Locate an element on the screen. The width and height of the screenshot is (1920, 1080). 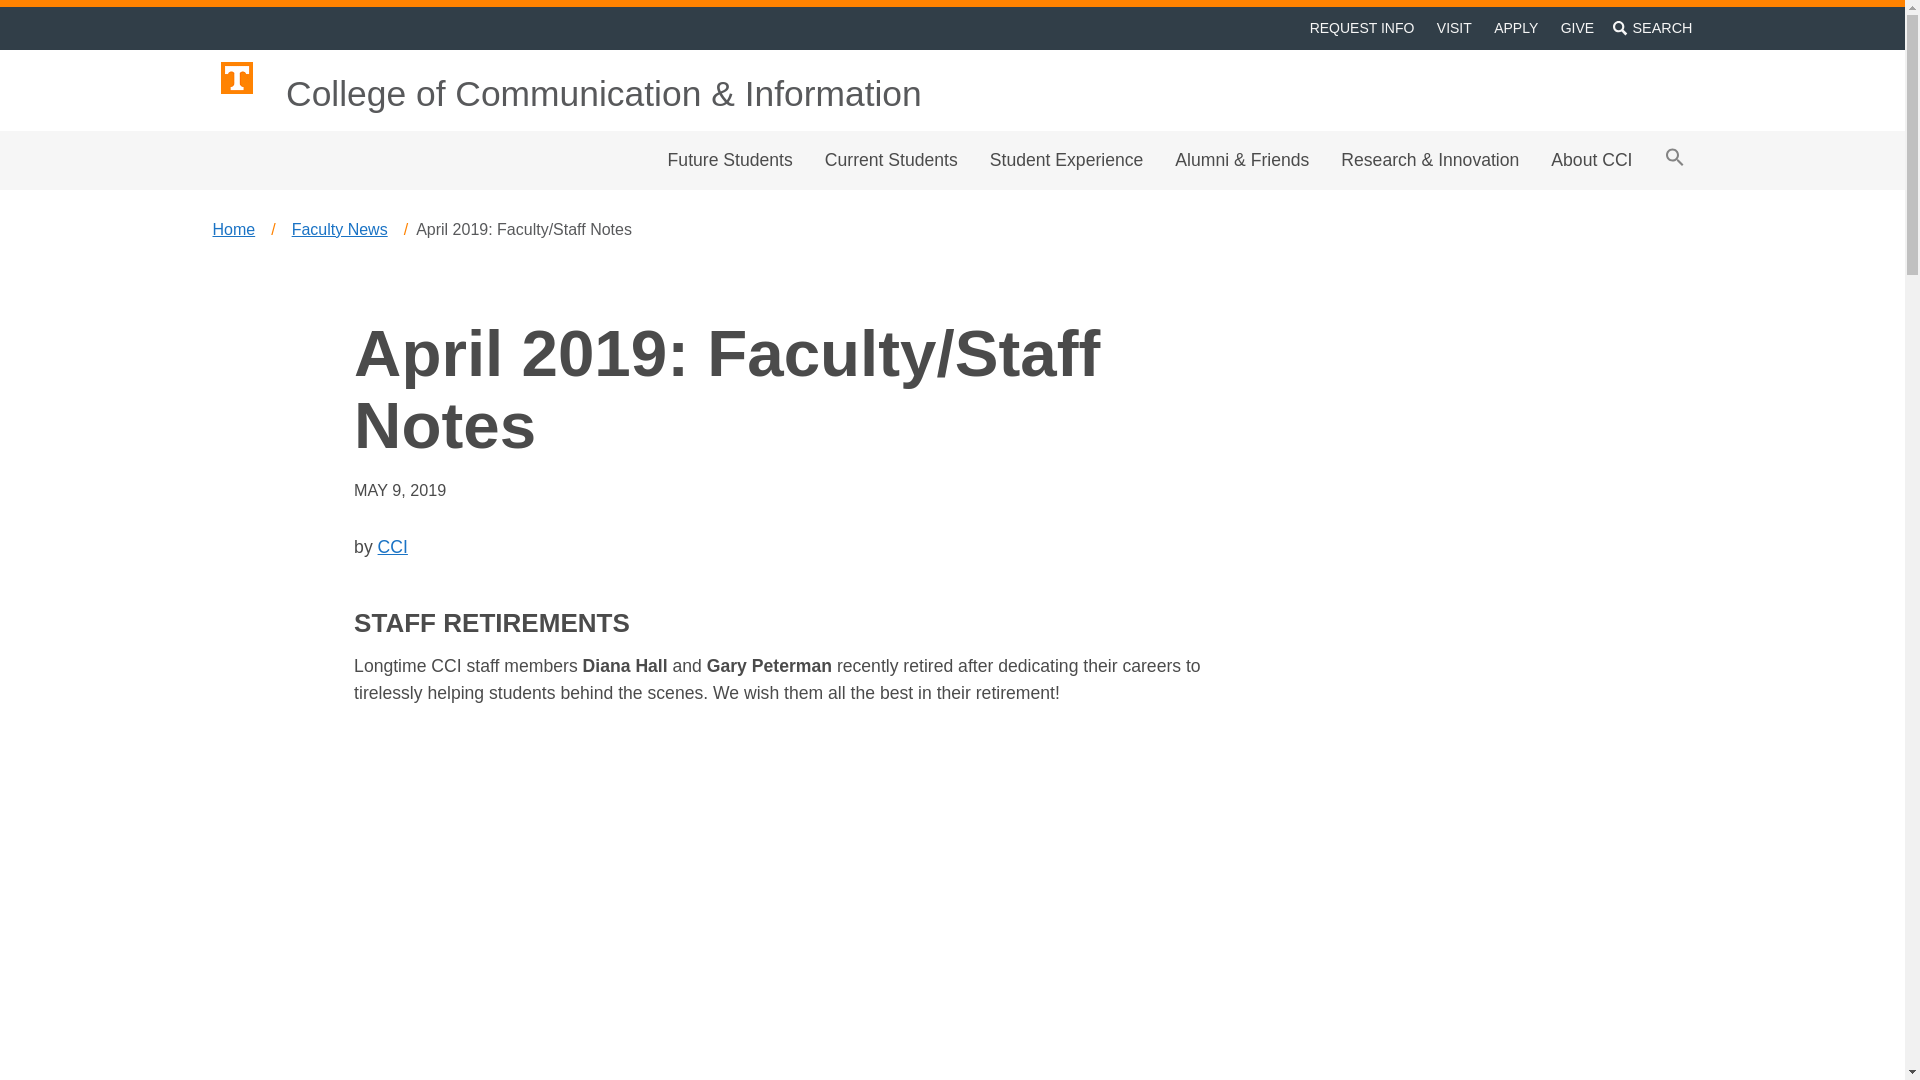
Student Experience is located at coordinates (1066, 160).